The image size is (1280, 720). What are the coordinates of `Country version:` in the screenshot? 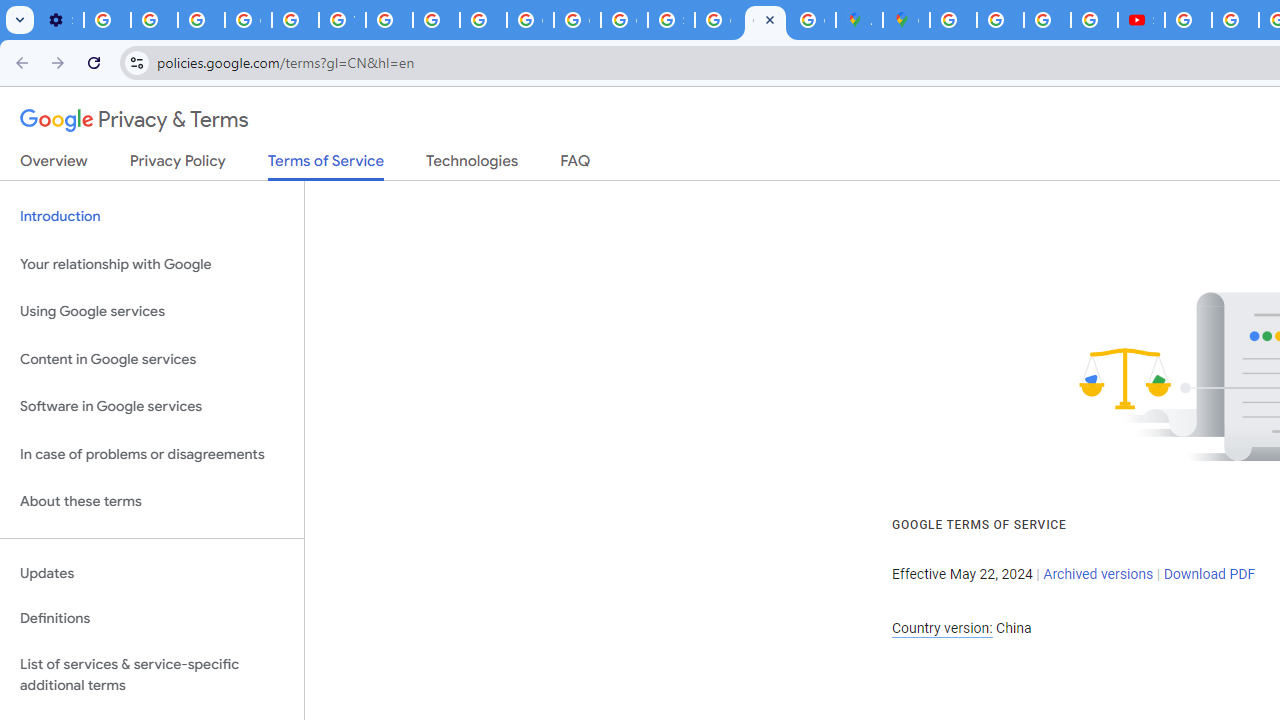 It's located at (942, 628).